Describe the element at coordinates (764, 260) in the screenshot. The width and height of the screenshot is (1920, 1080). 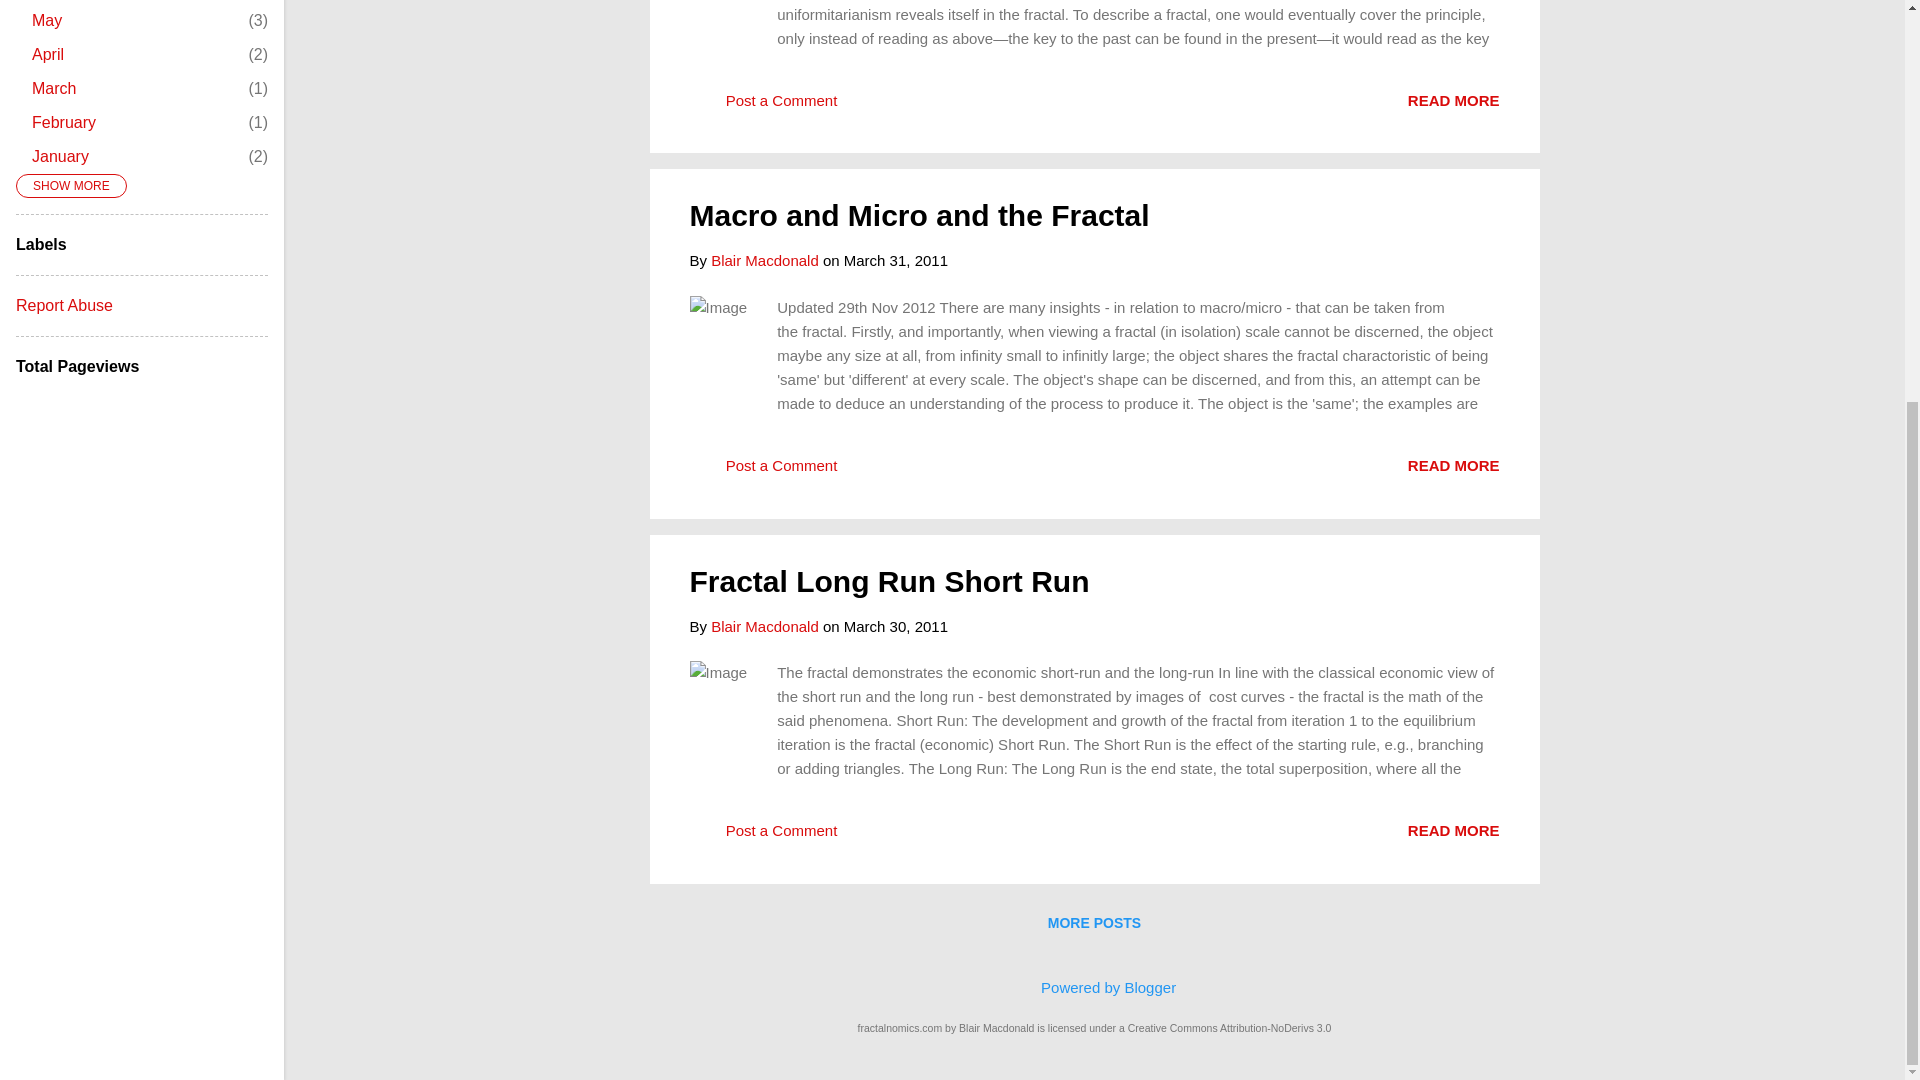
I see `Blair Macdonald` at that location.